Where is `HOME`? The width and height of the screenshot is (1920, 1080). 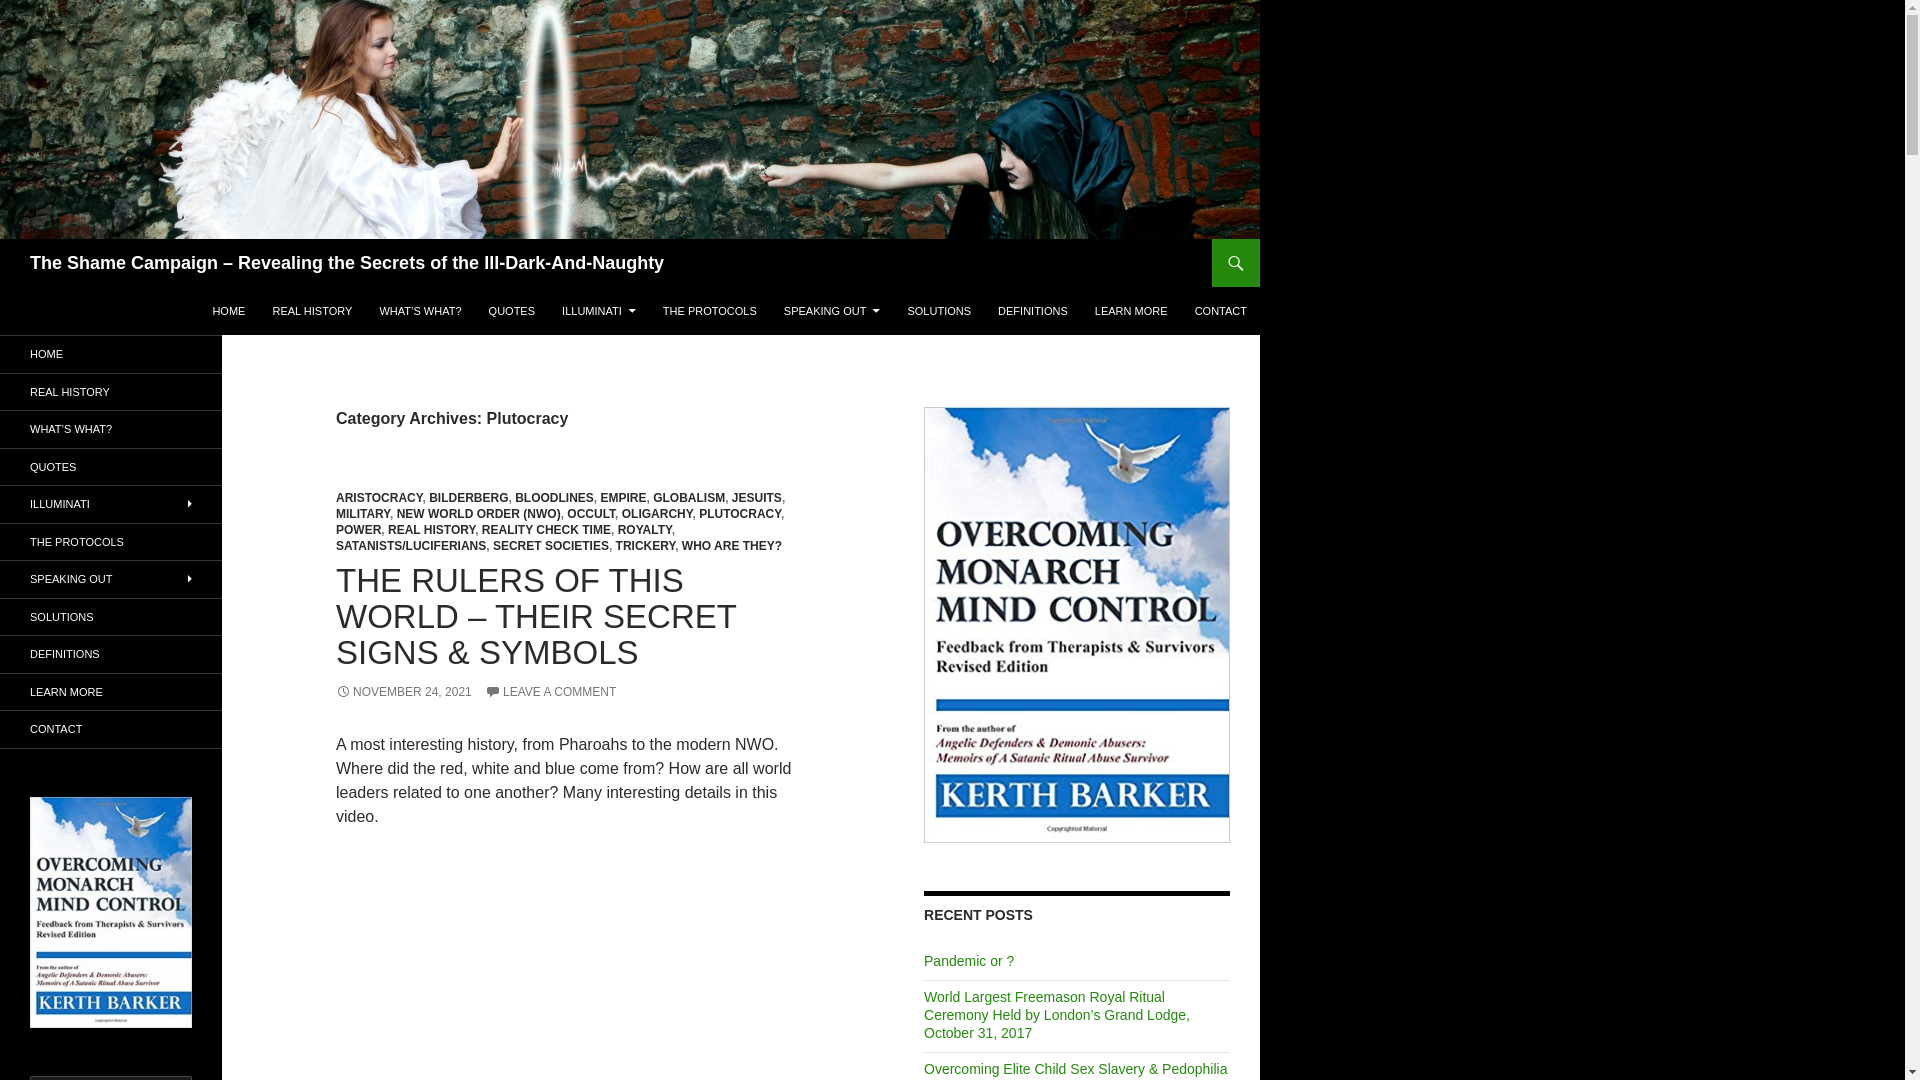
HOME is located at coordinates (228, 310).